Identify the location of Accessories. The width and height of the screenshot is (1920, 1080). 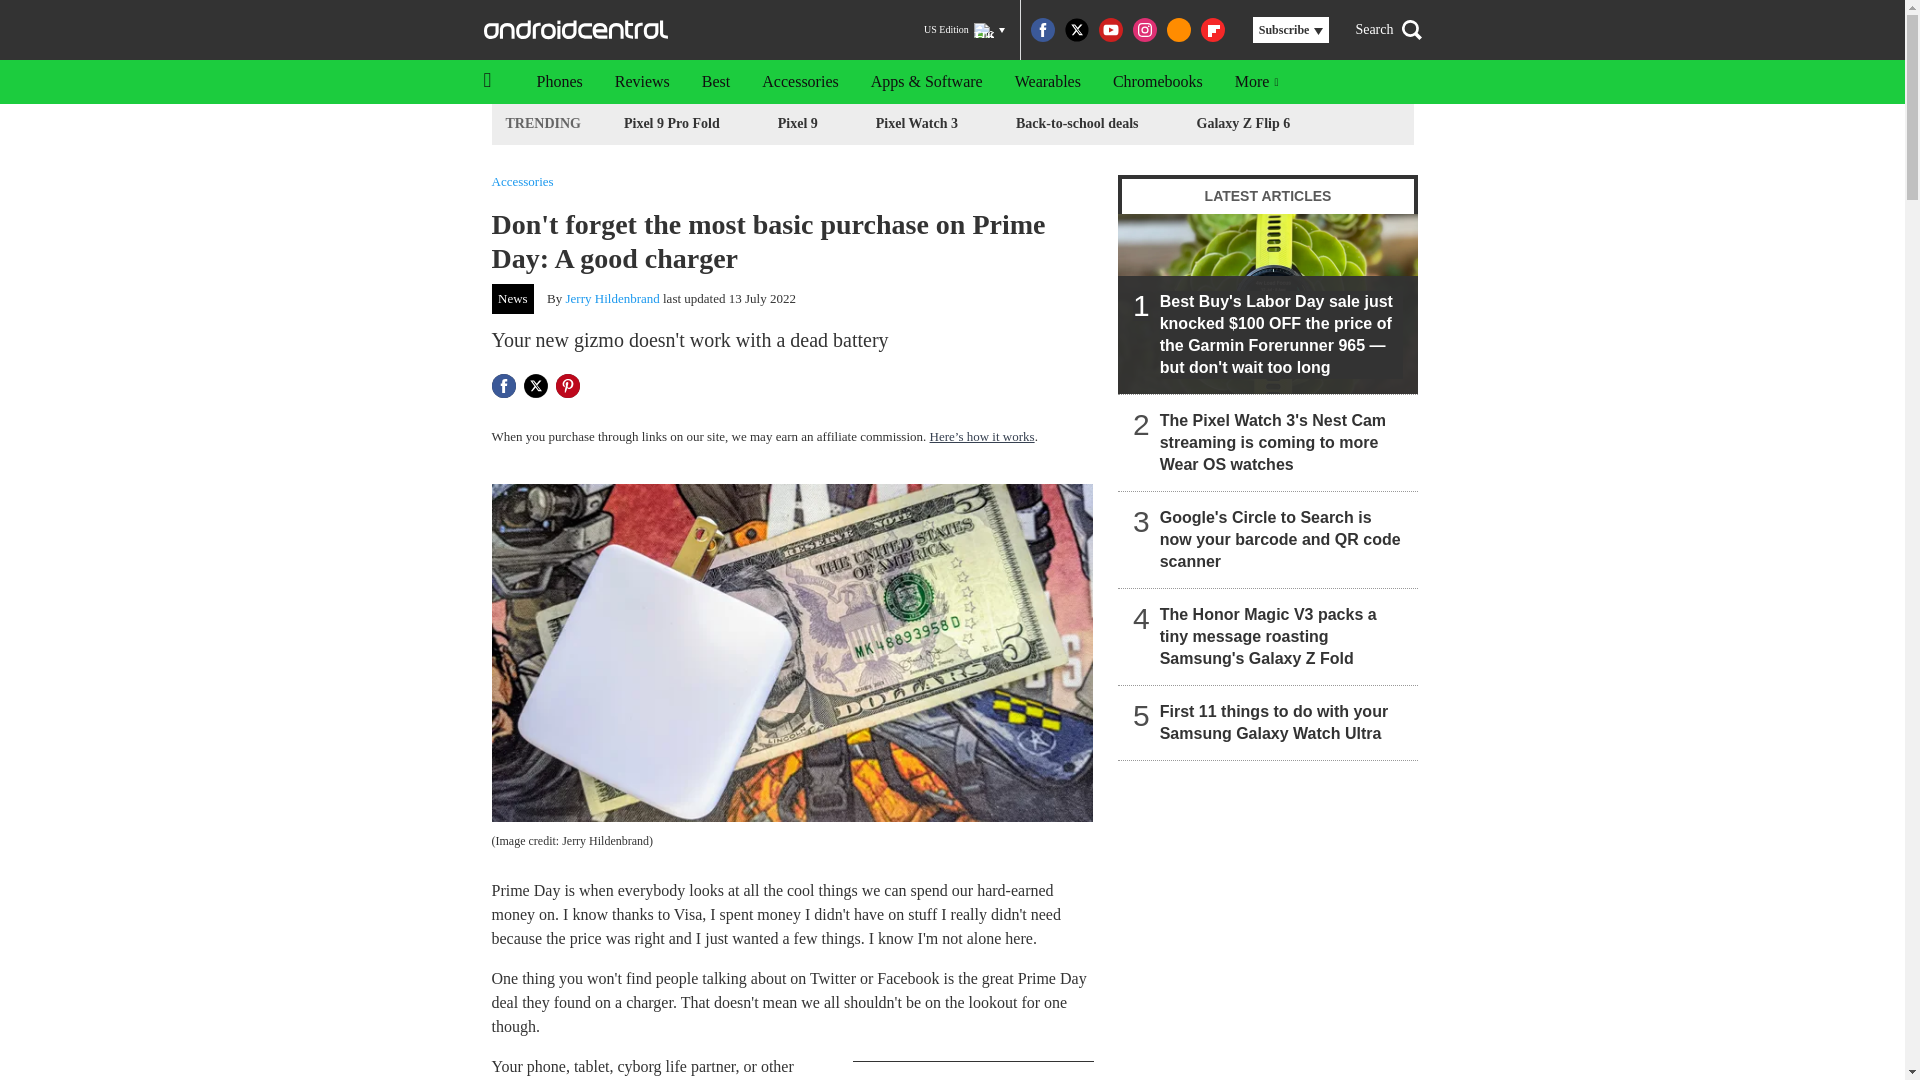
(522, 180).